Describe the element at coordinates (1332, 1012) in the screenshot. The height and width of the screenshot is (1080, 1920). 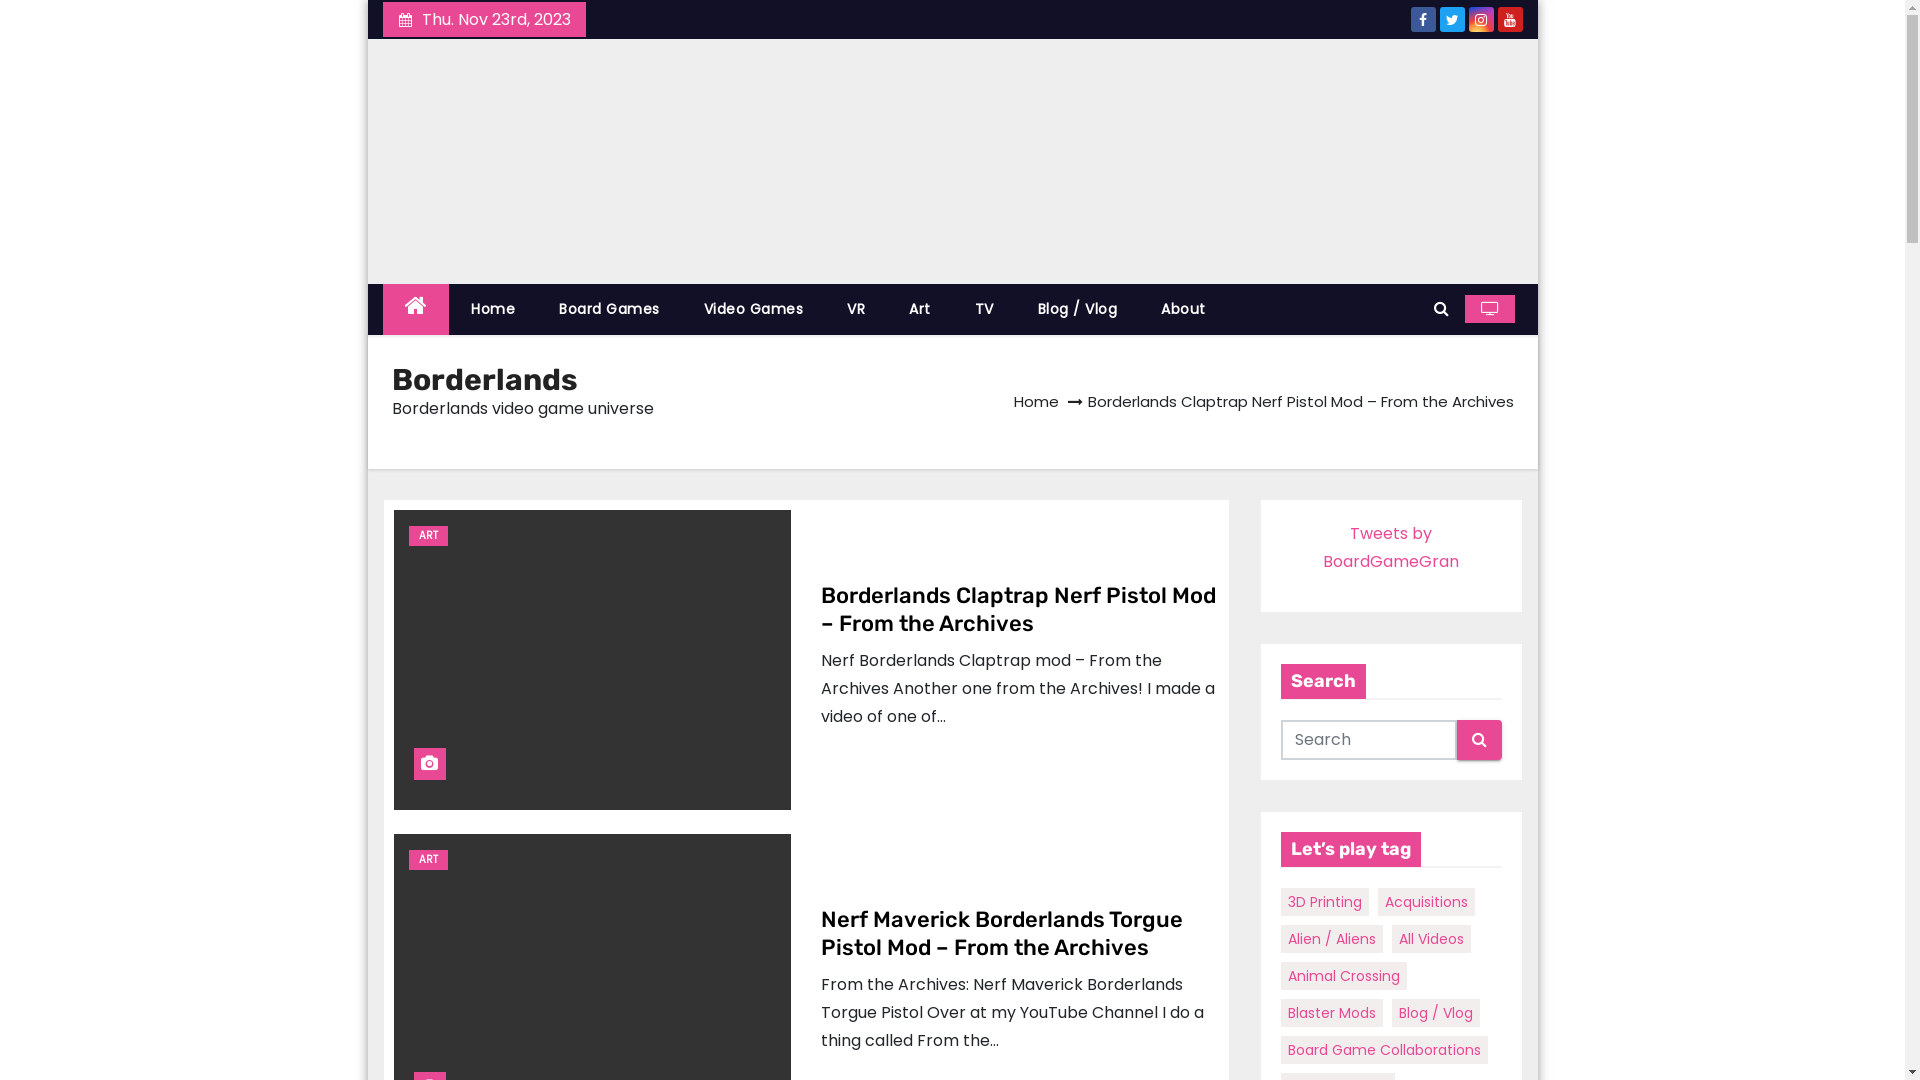
I see `Blaster Mods` at that location.